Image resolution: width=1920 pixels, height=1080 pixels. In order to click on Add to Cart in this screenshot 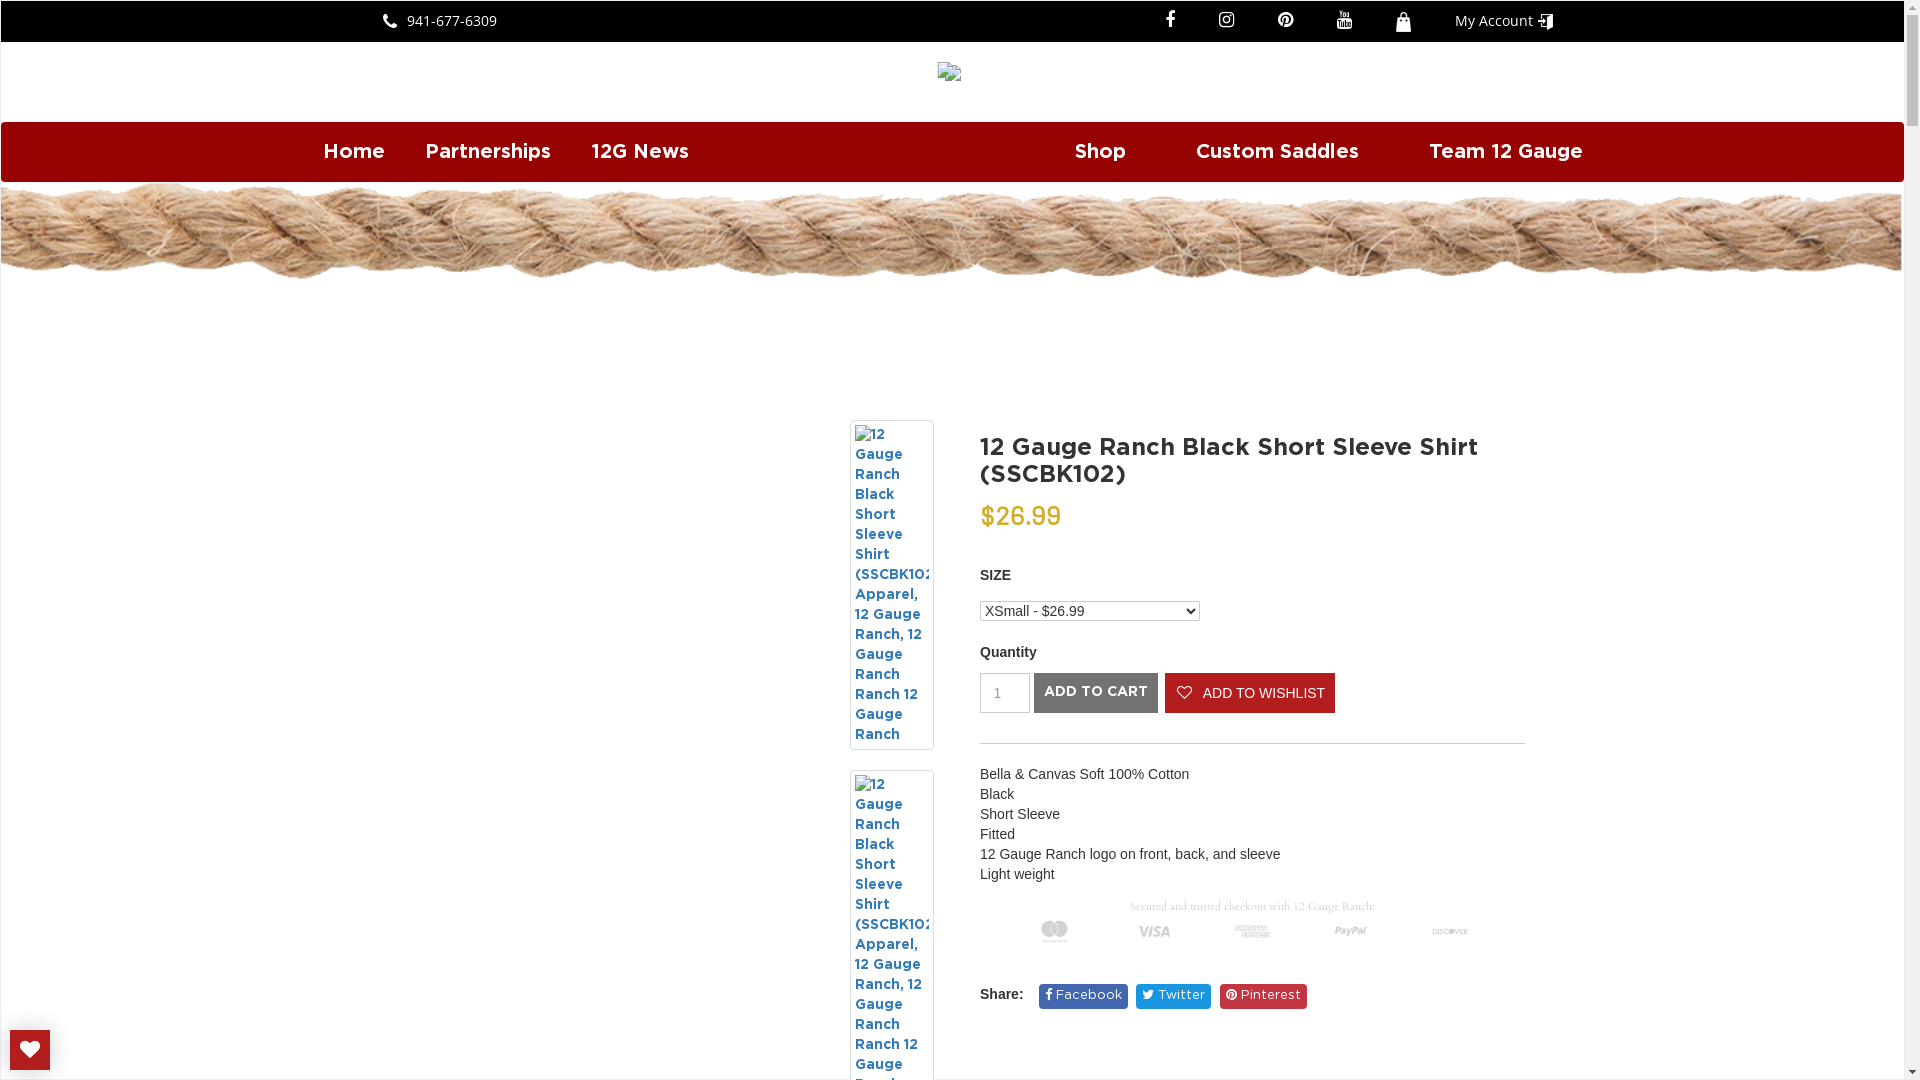, I will do `click(1096, 693)`.